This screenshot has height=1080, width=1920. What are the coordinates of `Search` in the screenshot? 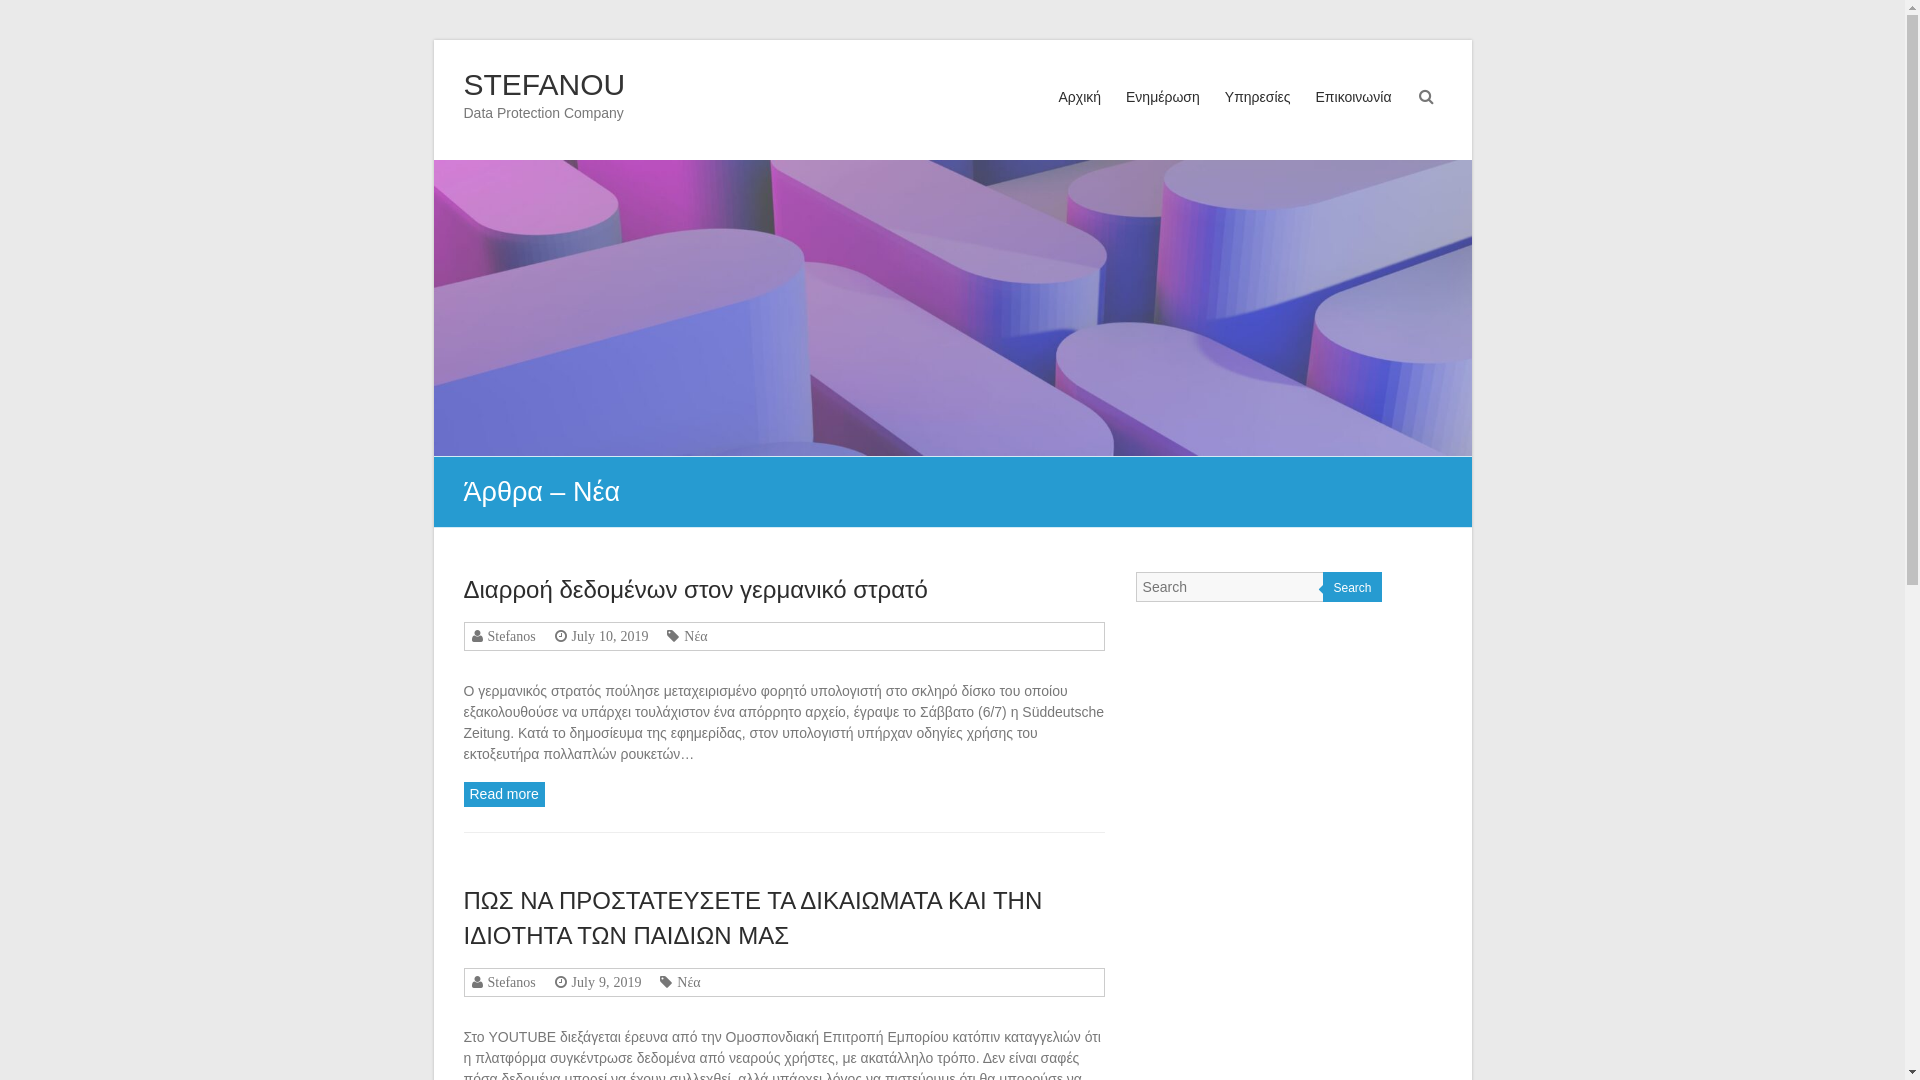 It's located at (29, 15).